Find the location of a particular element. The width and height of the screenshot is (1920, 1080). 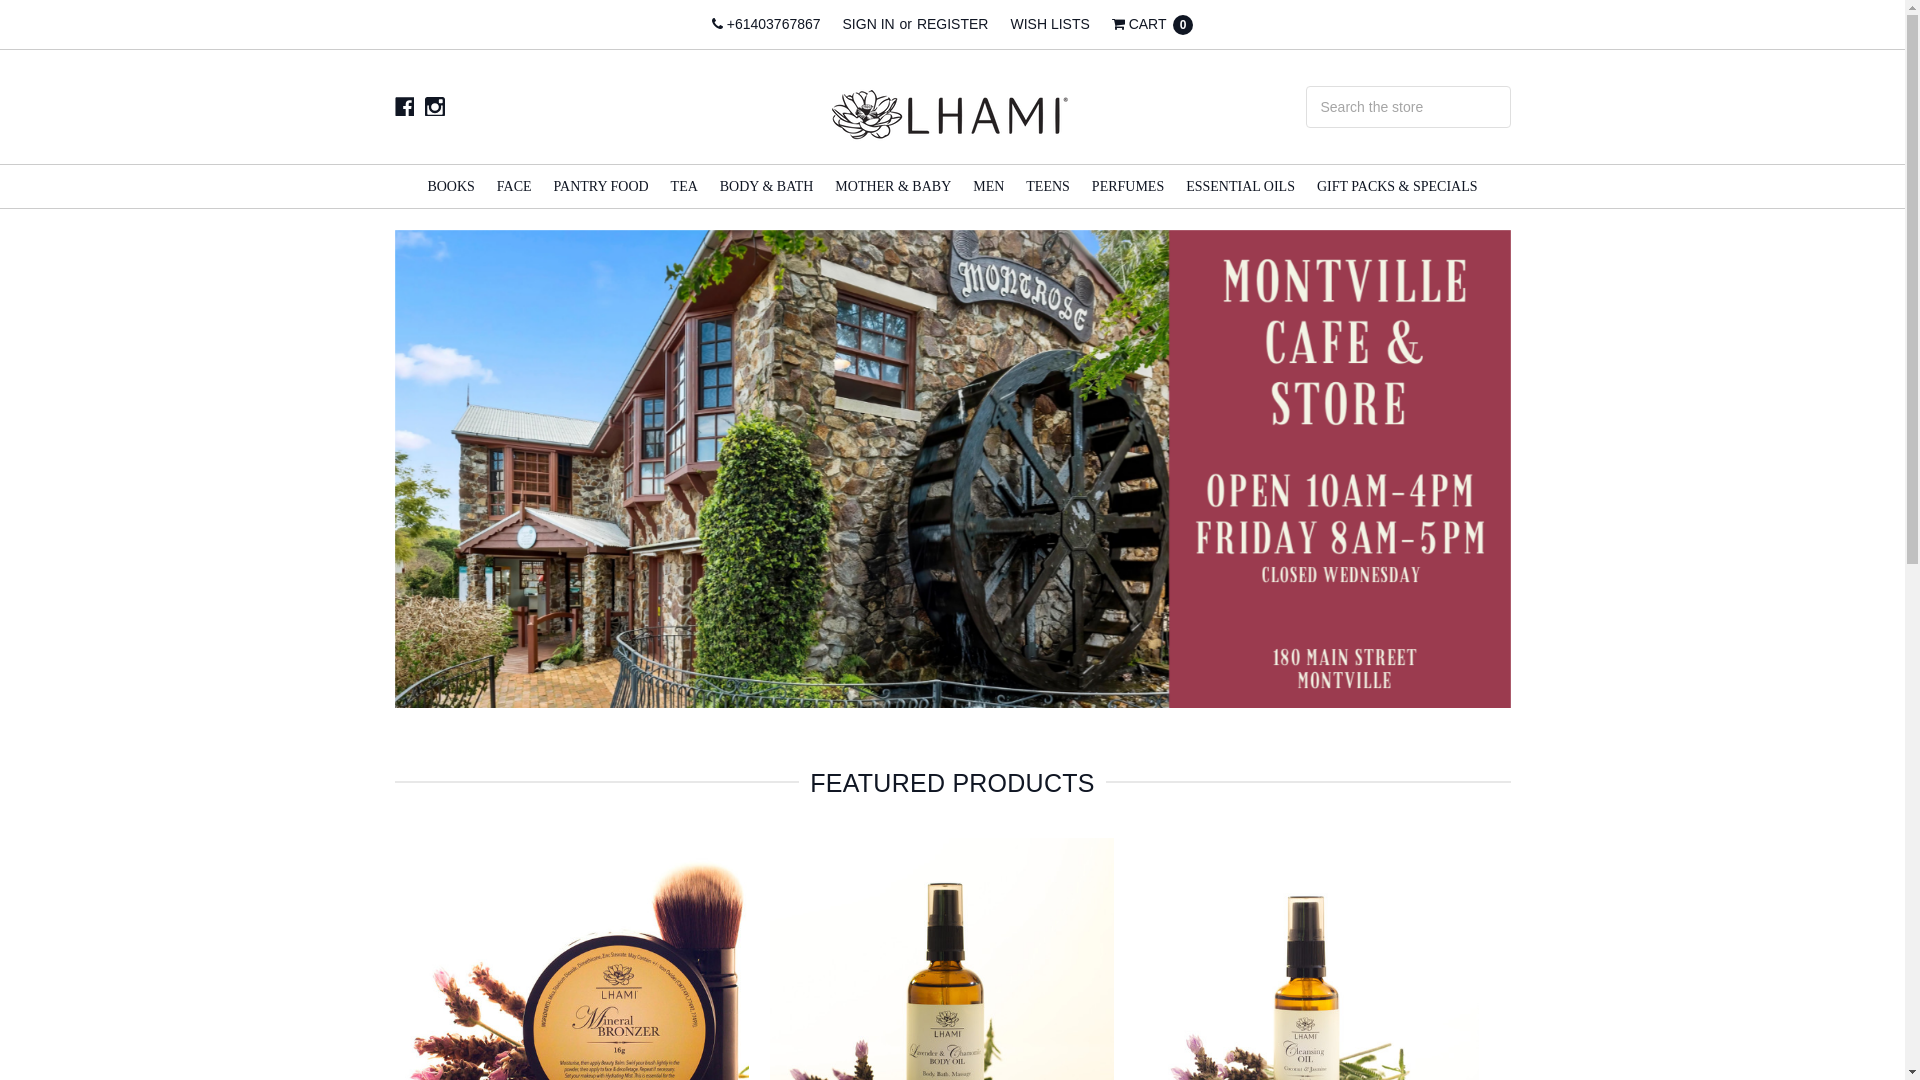

Lhami is located at coordinates (953, 107).